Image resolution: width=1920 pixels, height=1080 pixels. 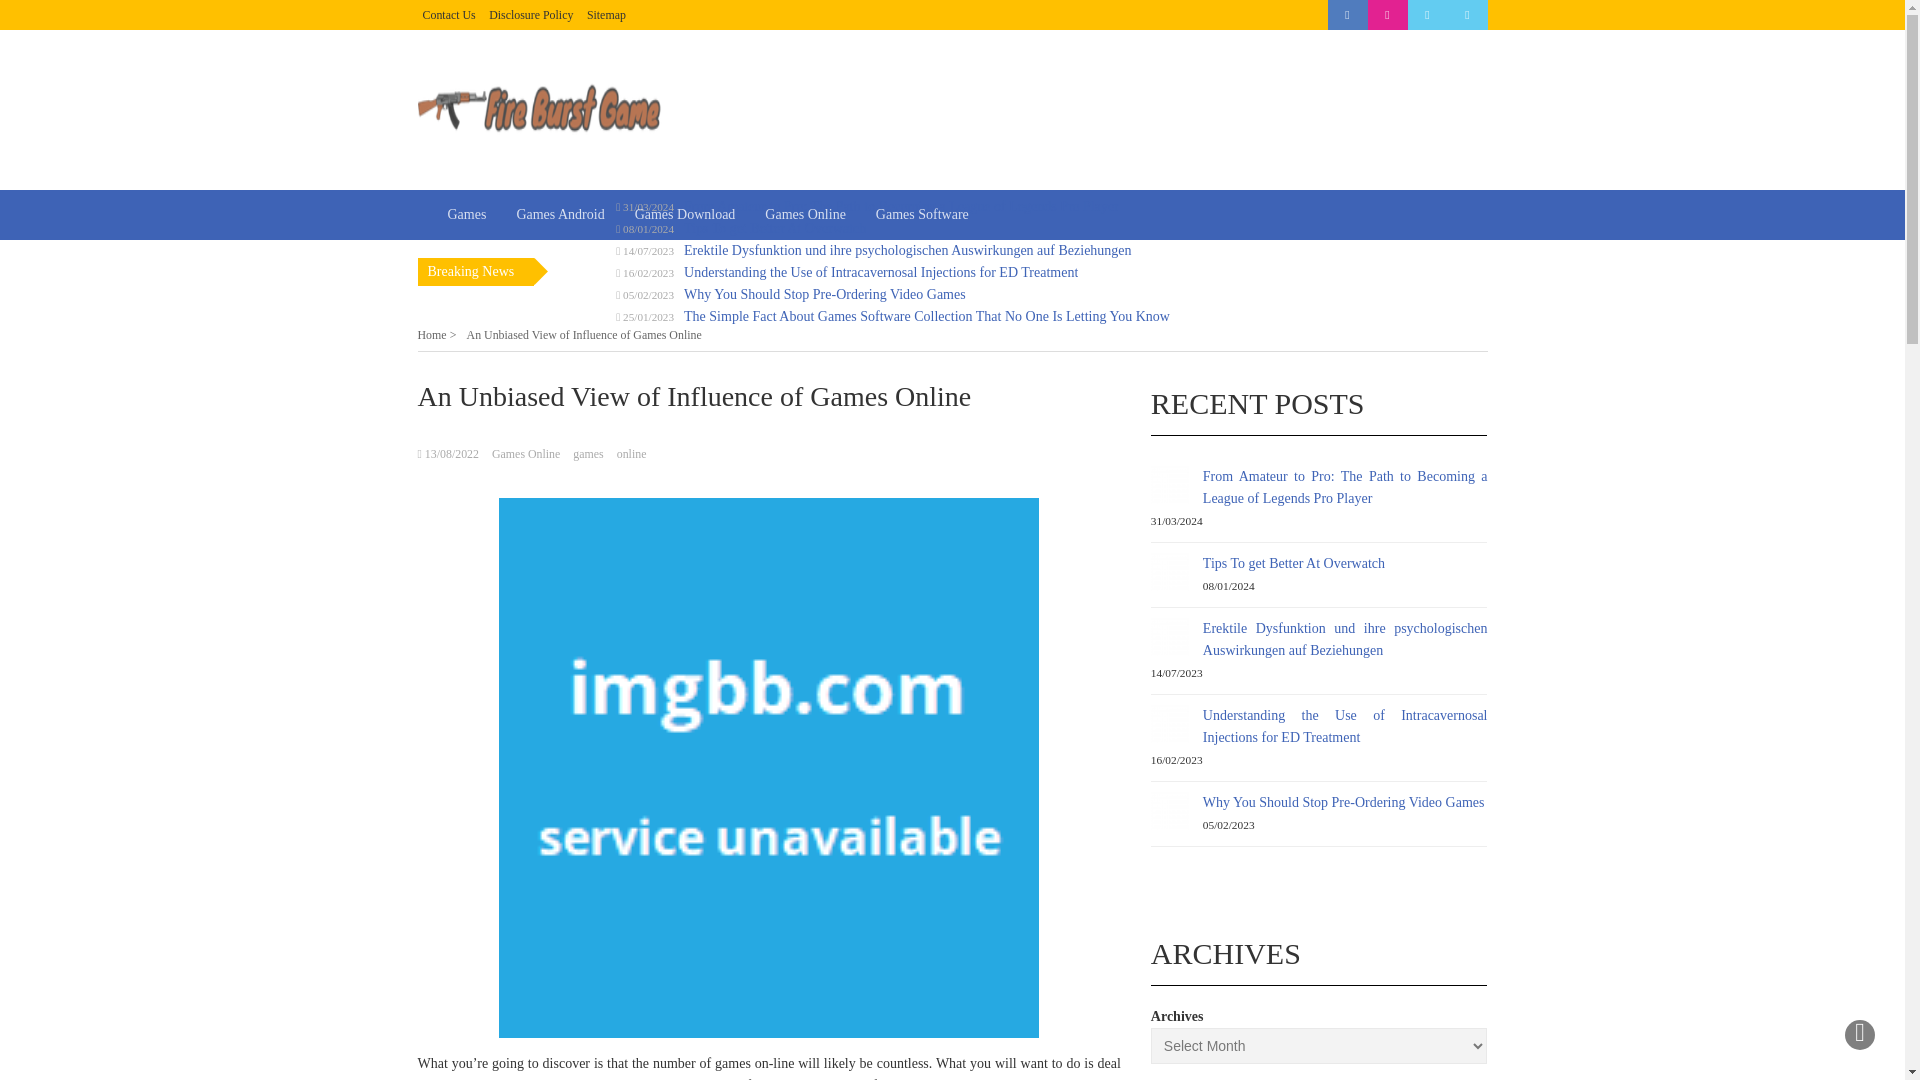 What do you see at coordinates (530, 14) in the screenshot?
I see `Disclosure Policy` at bounding box center [530, 14].